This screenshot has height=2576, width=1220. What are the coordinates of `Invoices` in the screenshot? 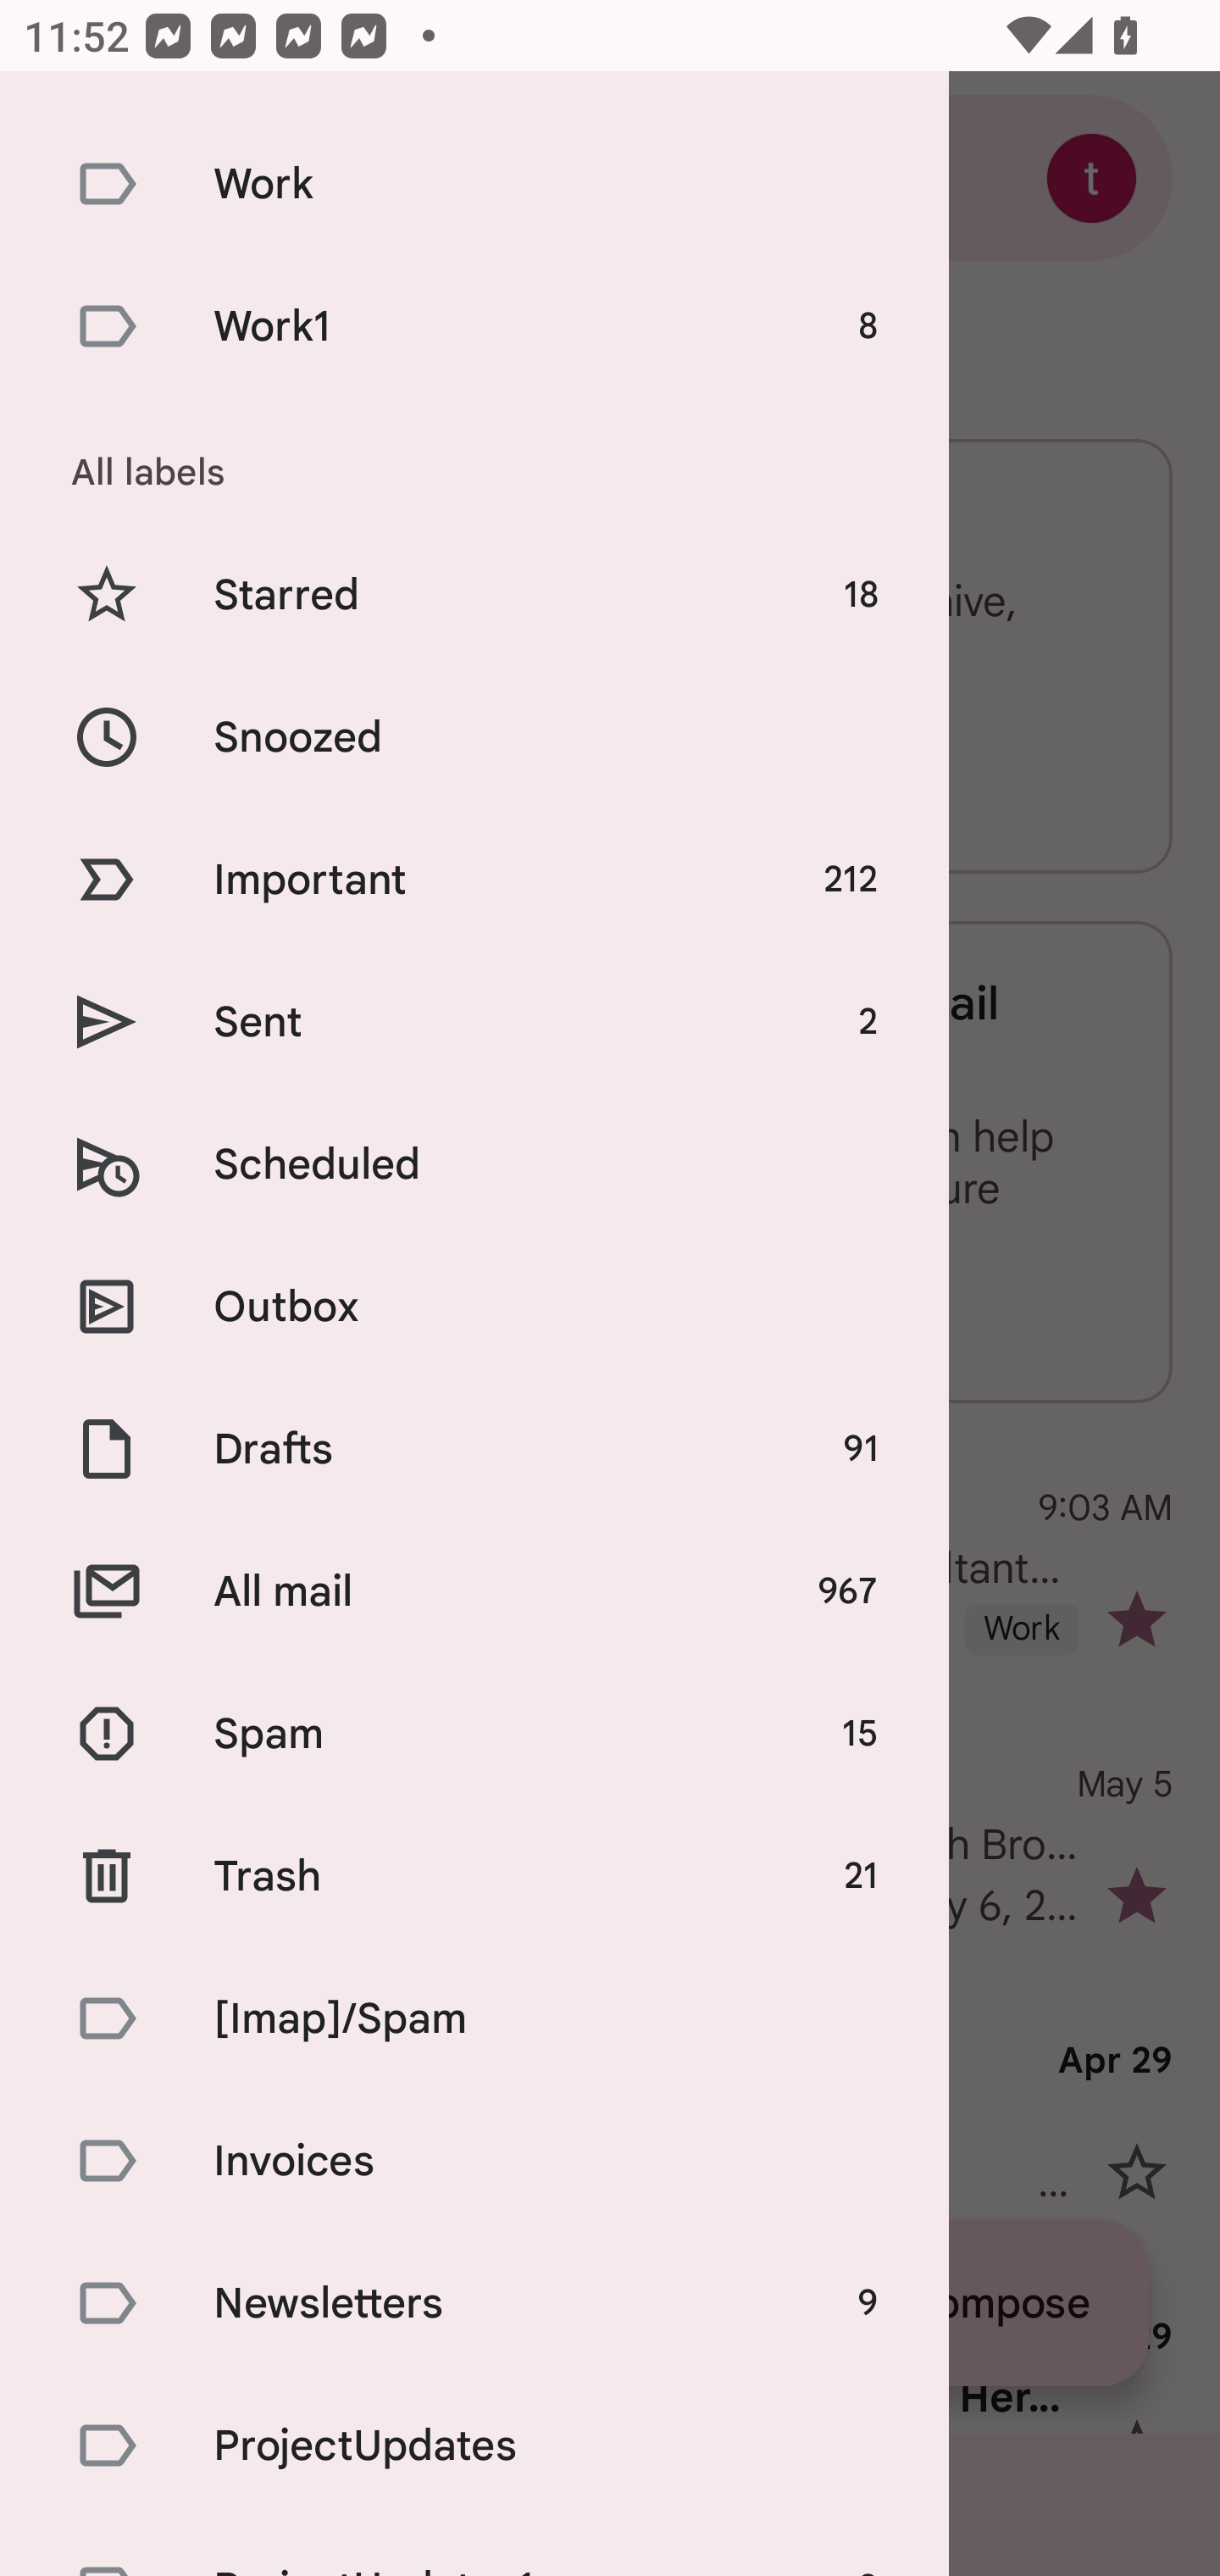 It's located at (474, 2159).